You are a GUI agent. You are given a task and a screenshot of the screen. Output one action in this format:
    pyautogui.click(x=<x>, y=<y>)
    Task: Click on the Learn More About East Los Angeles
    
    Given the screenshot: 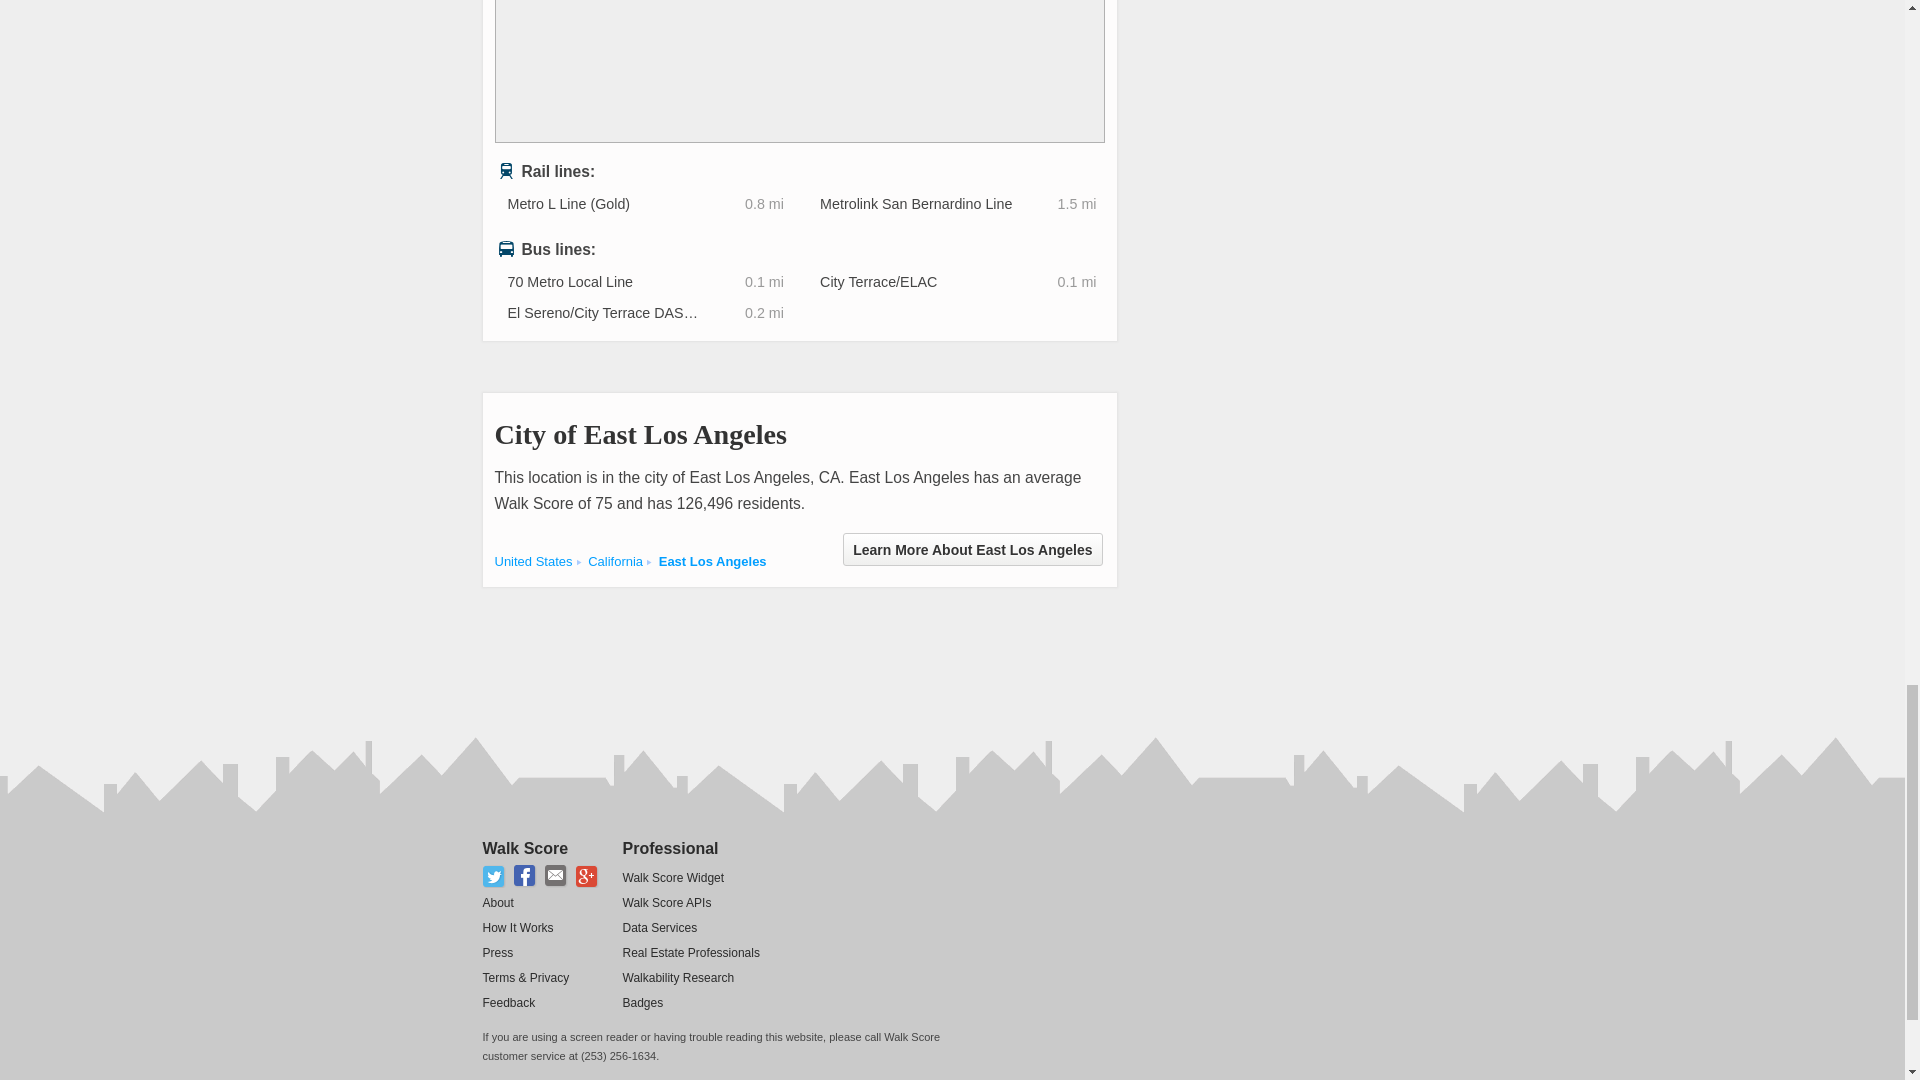 What is the action you would take?
    pyautogui.click(x=972, y=549)
    